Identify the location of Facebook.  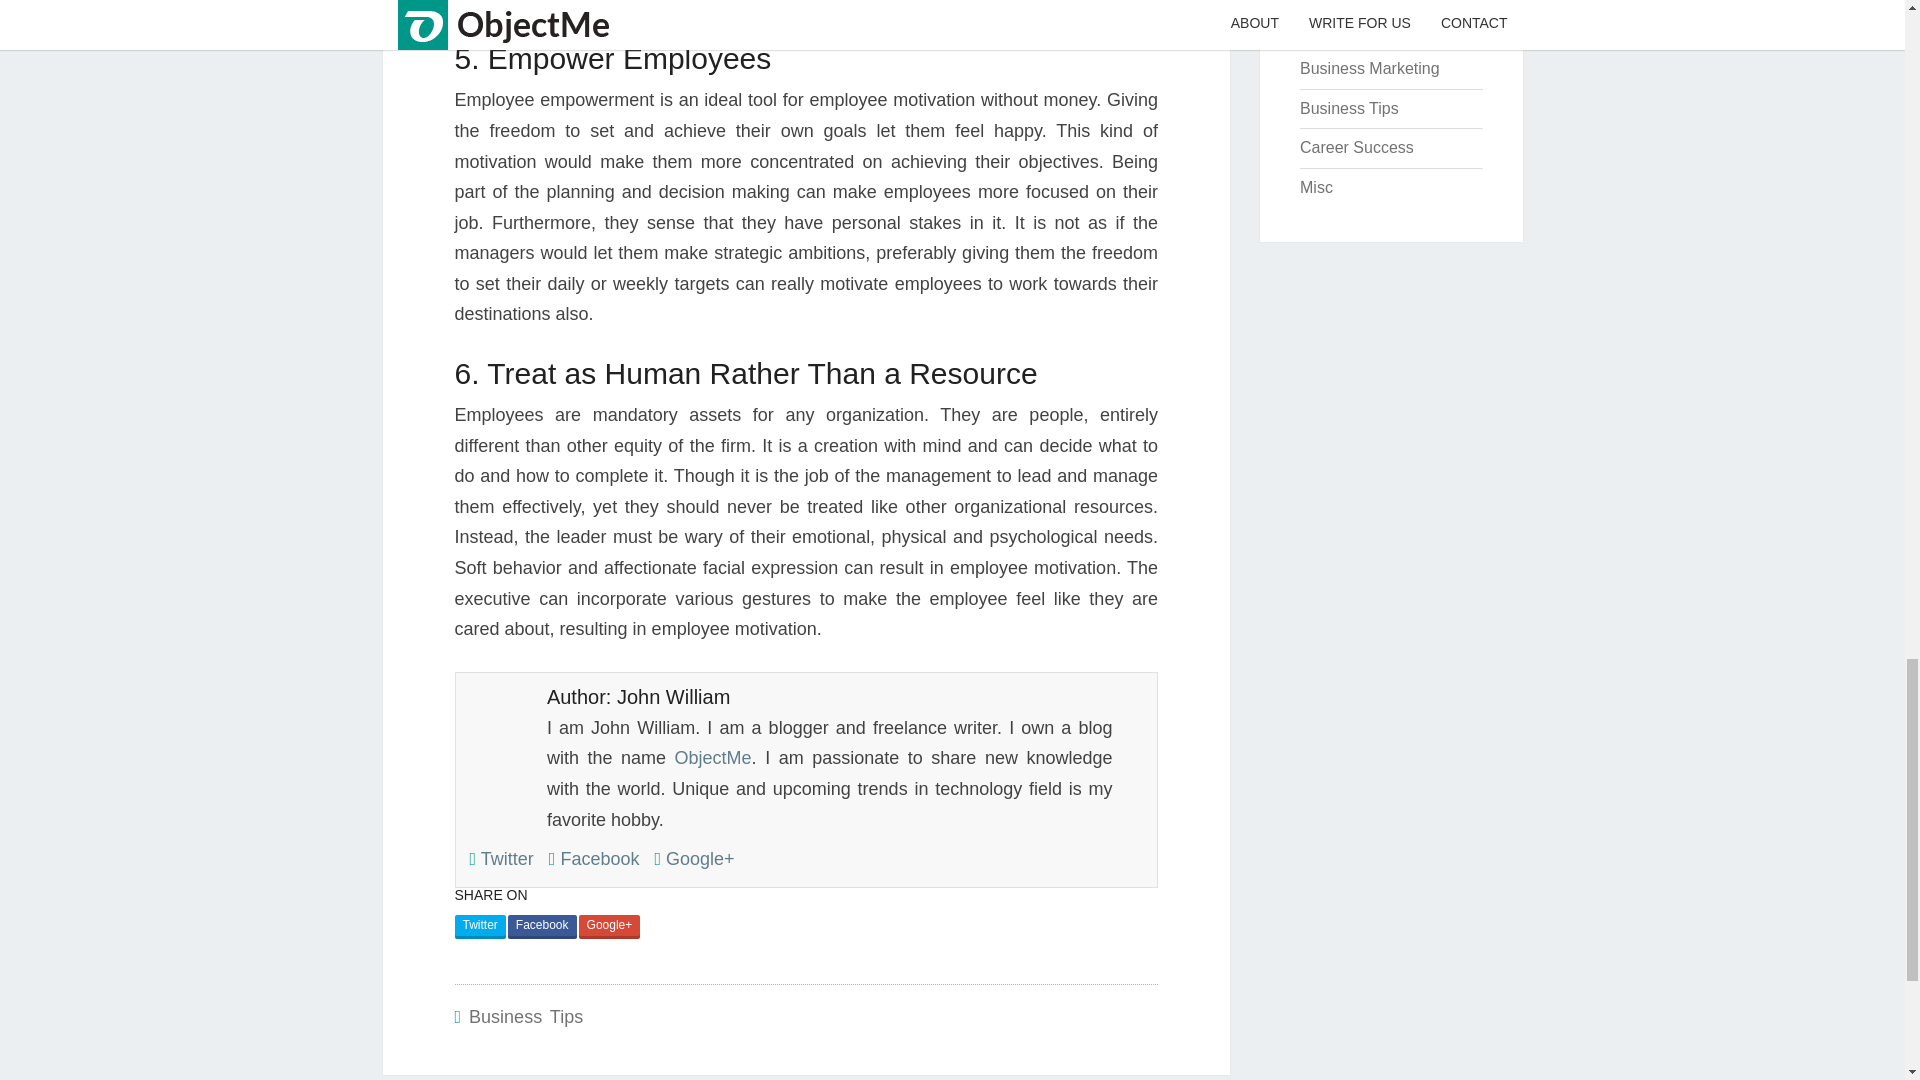
(594, 858).